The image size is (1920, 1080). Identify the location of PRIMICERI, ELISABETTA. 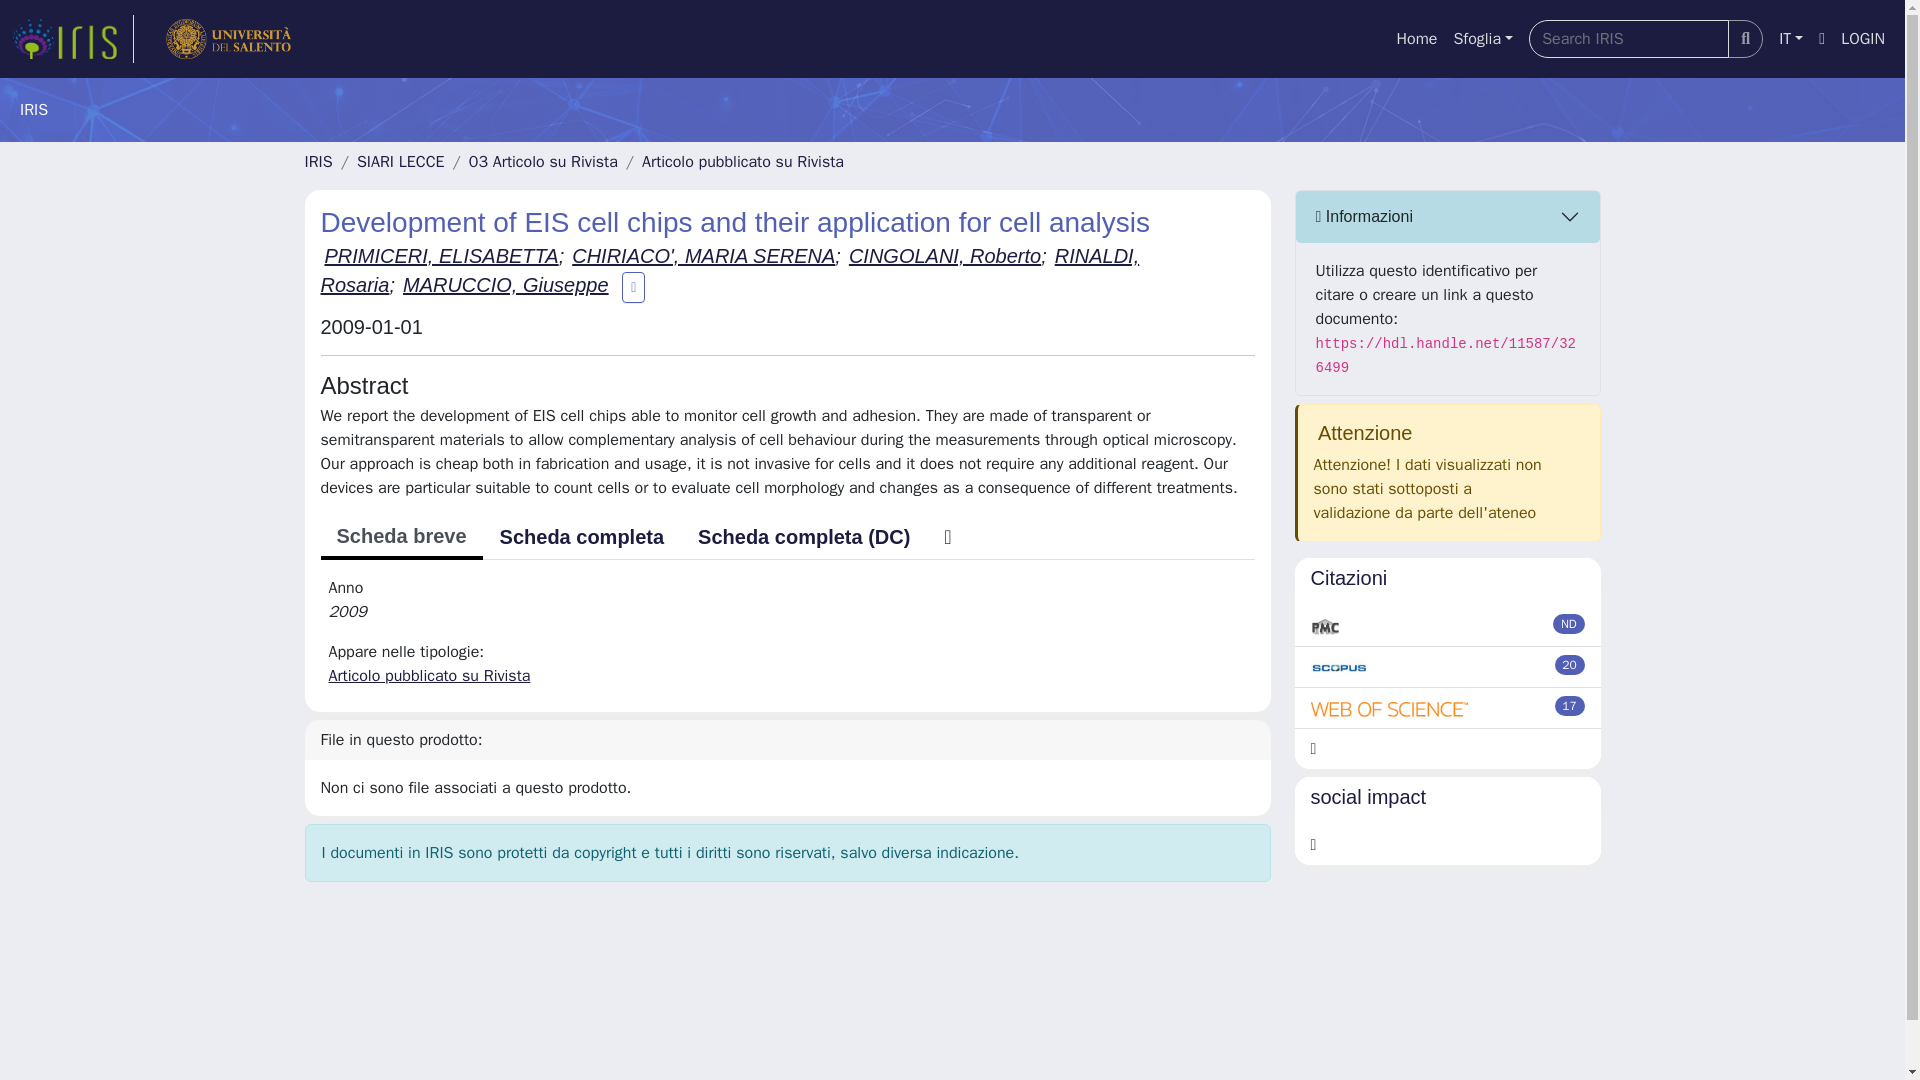
(441, 256).